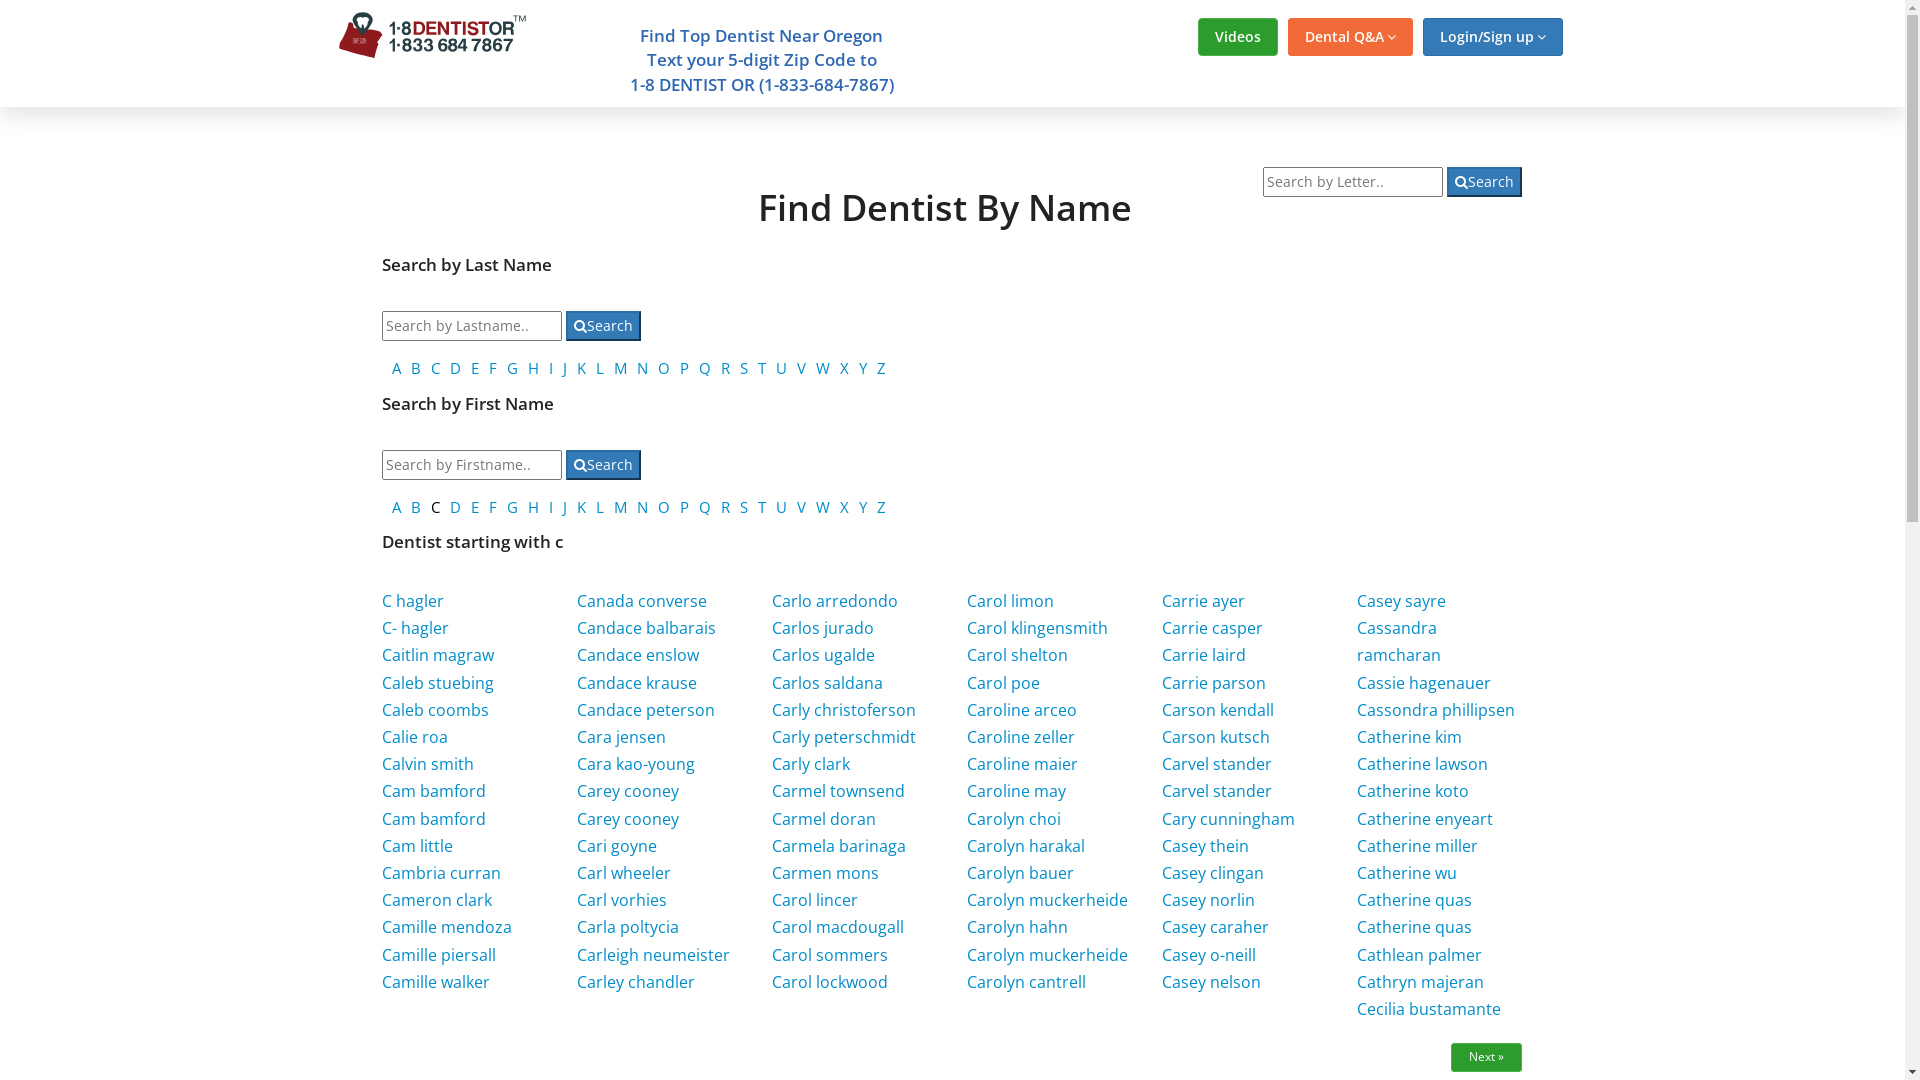  I want to click on Carol sommers, so click(830, 955).